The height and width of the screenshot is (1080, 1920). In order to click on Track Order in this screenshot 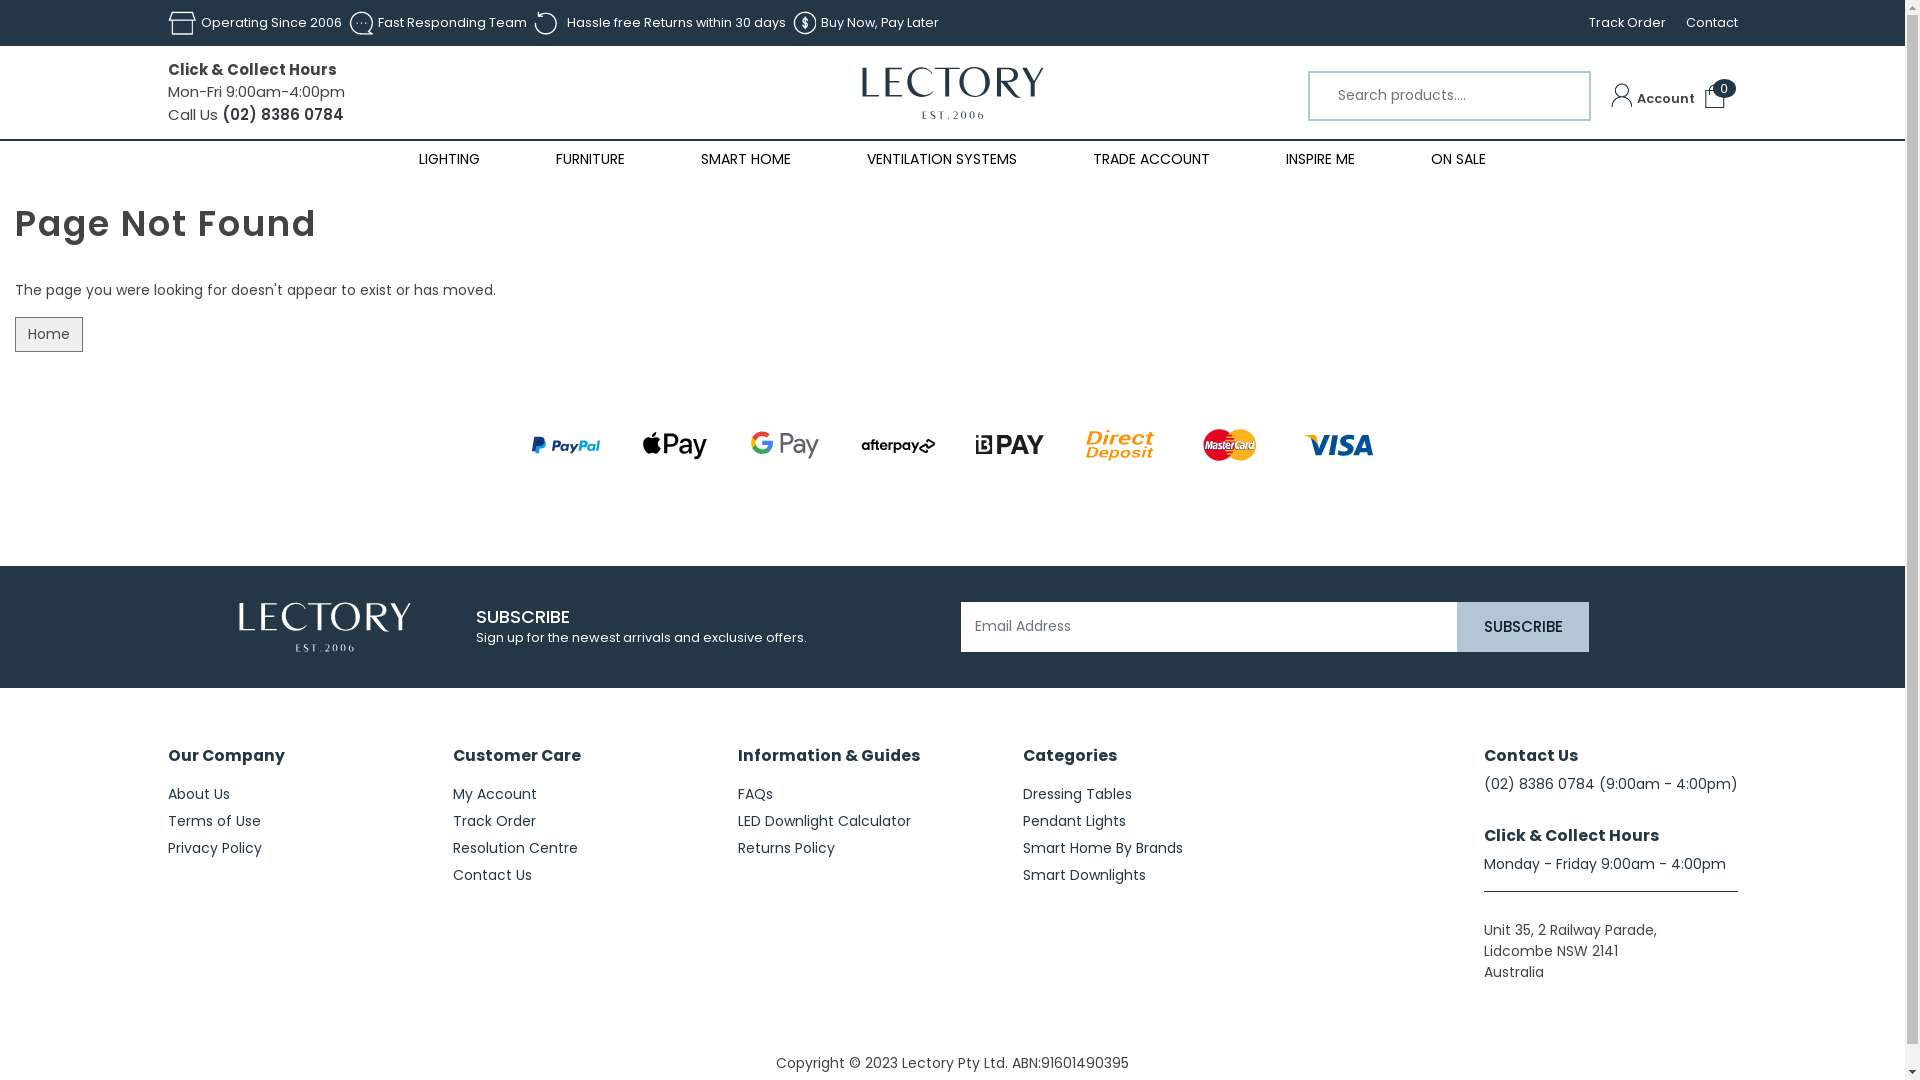, I will do `click(580, 822)`.